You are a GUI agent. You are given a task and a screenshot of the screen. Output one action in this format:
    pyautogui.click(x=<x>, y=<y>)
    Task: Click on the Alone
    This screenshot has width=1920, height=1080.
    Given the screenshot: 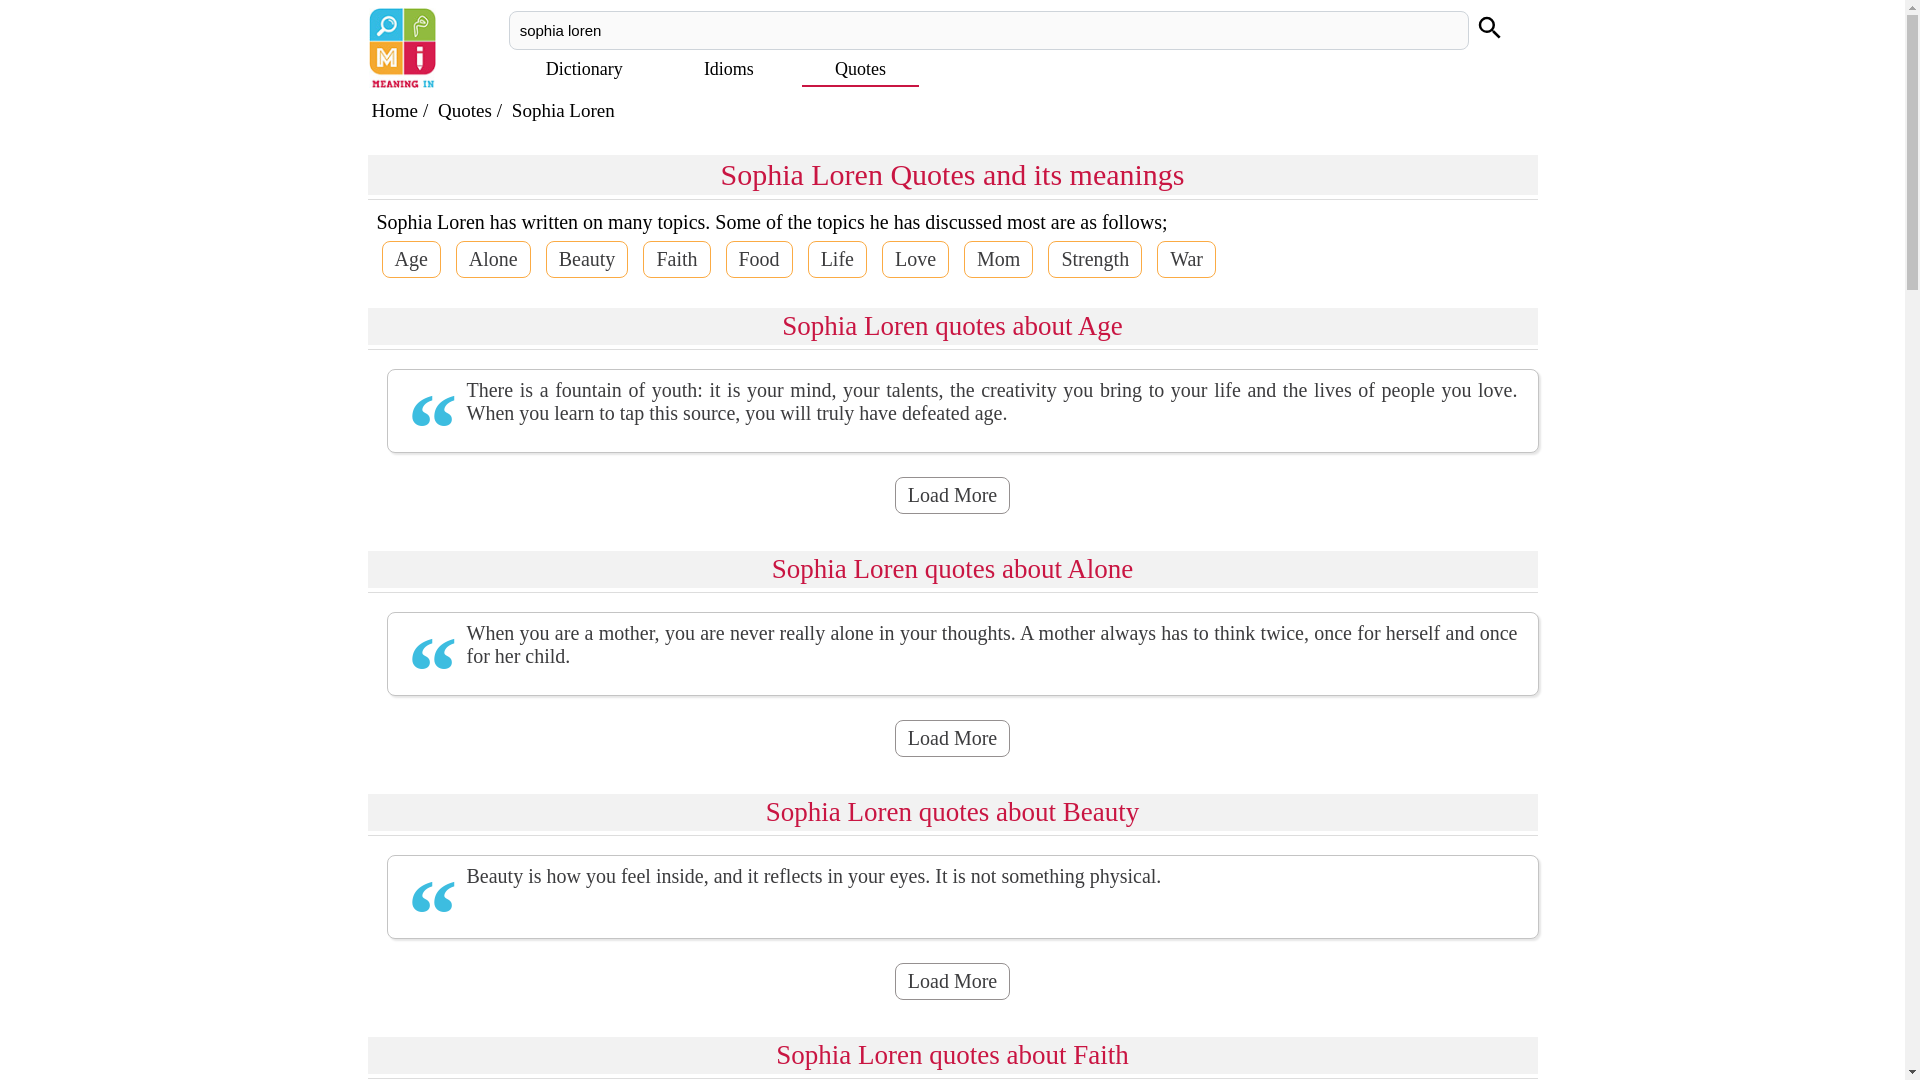 What is the action you would take?
    pyautogui.click(x=494, y=258)
    